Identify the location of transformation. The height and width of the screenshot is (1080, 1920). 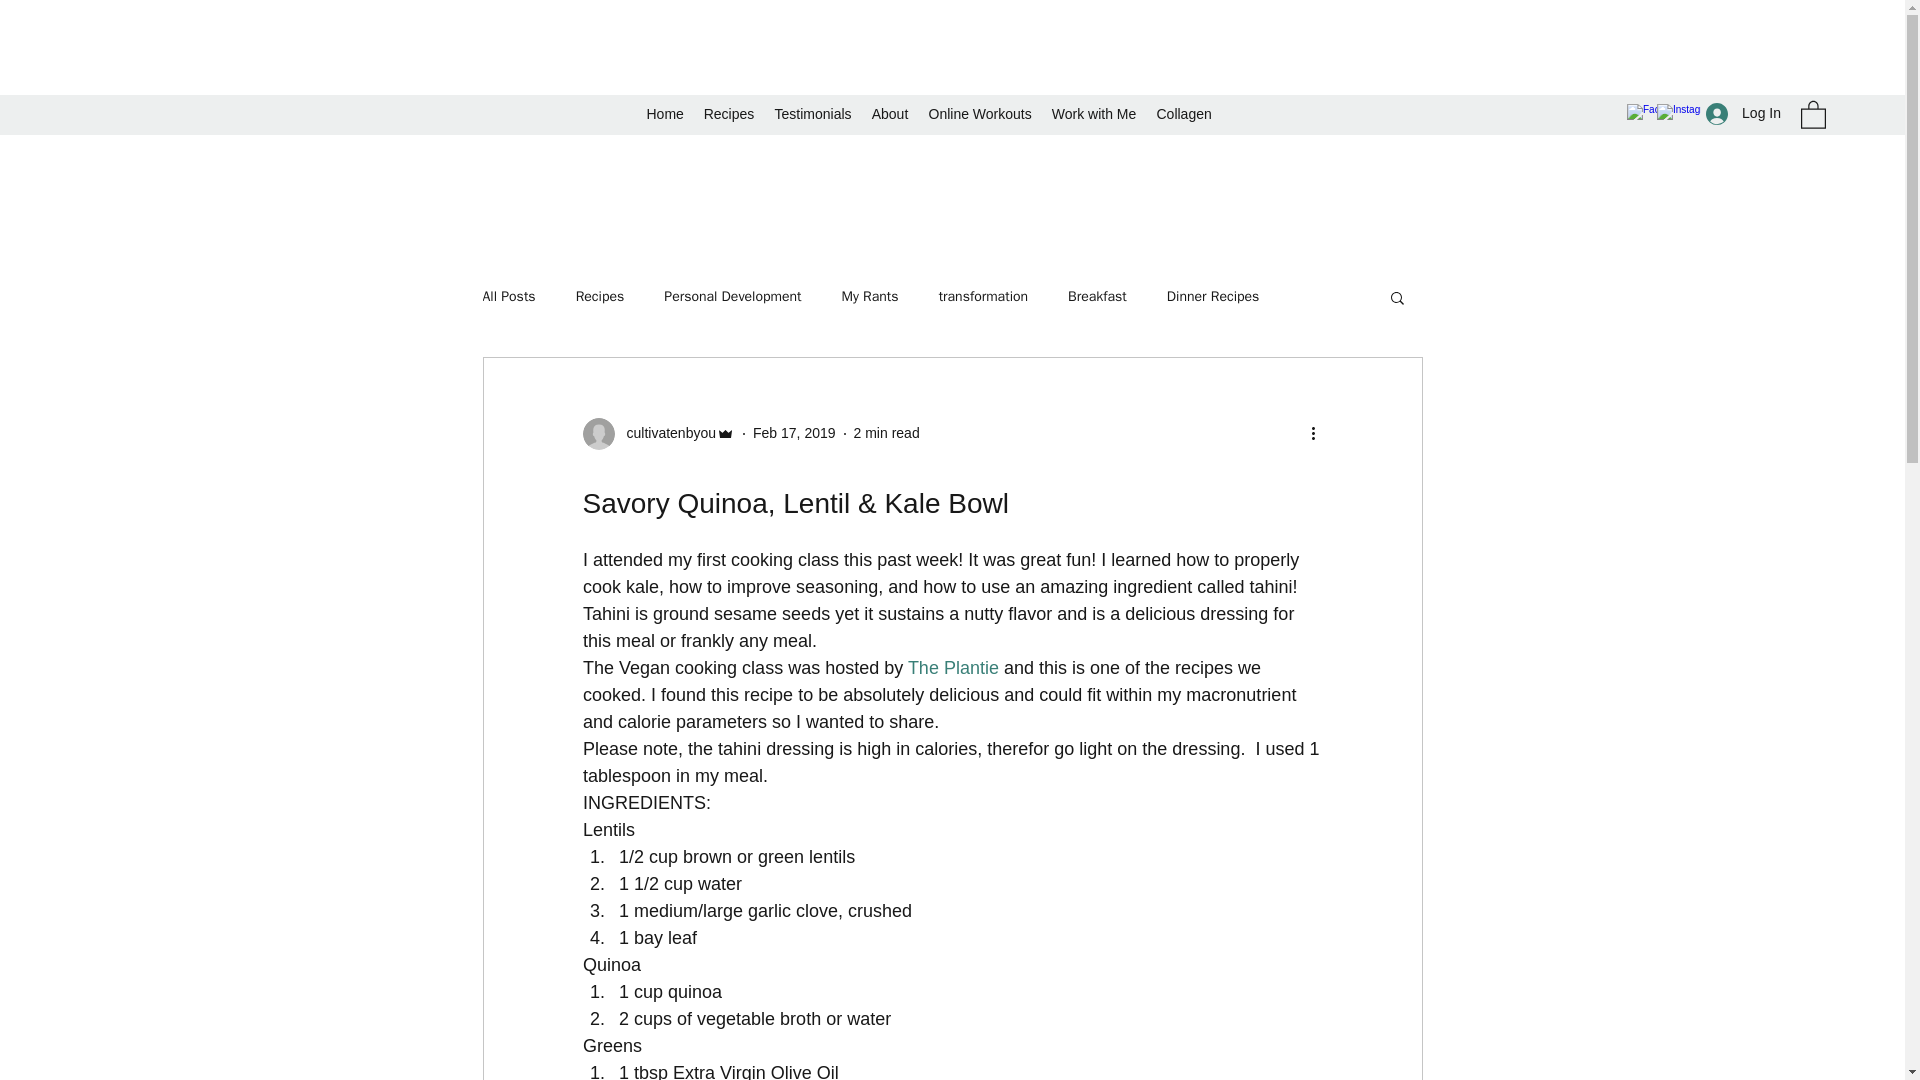
(982, 296).